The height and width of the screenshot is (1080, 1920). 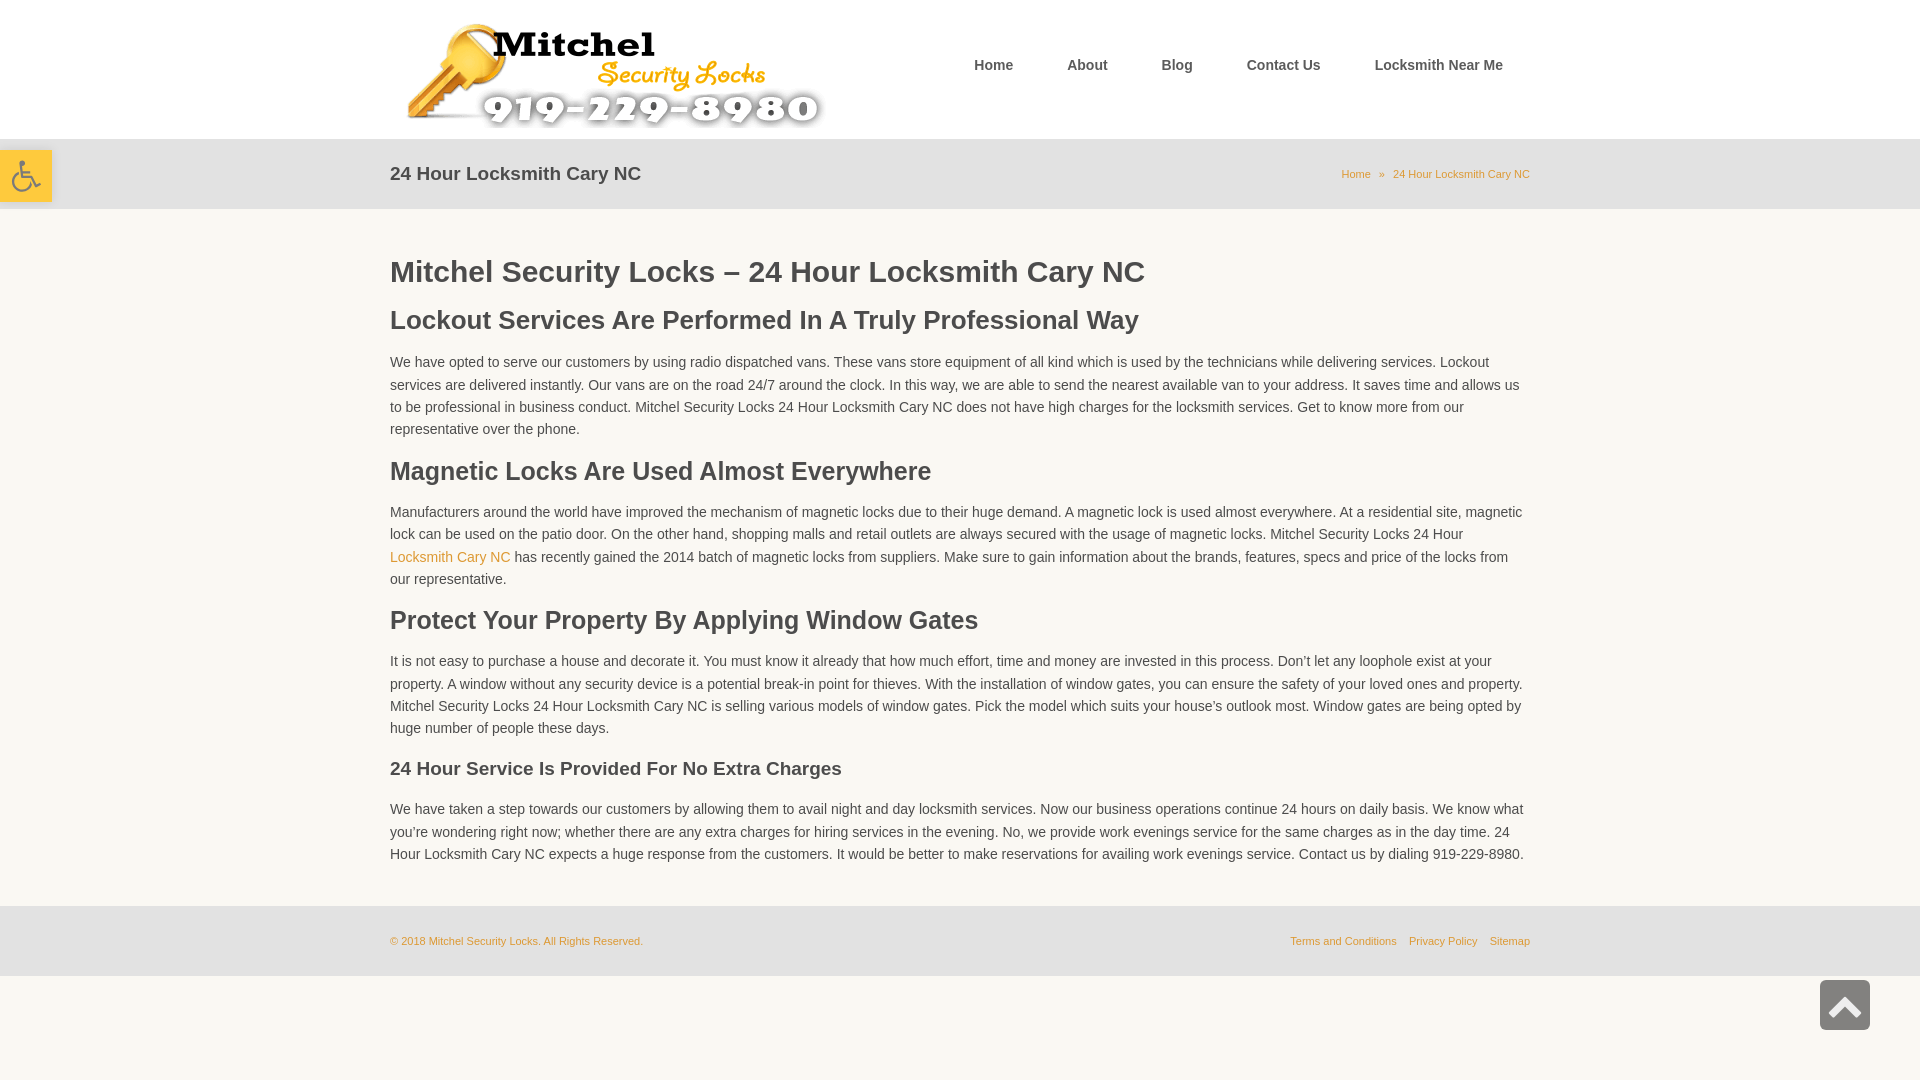 What do you see at coordinates (1510, 941) in the screenshot?
I see `Sitemap` at bounding box center [1510, 941].